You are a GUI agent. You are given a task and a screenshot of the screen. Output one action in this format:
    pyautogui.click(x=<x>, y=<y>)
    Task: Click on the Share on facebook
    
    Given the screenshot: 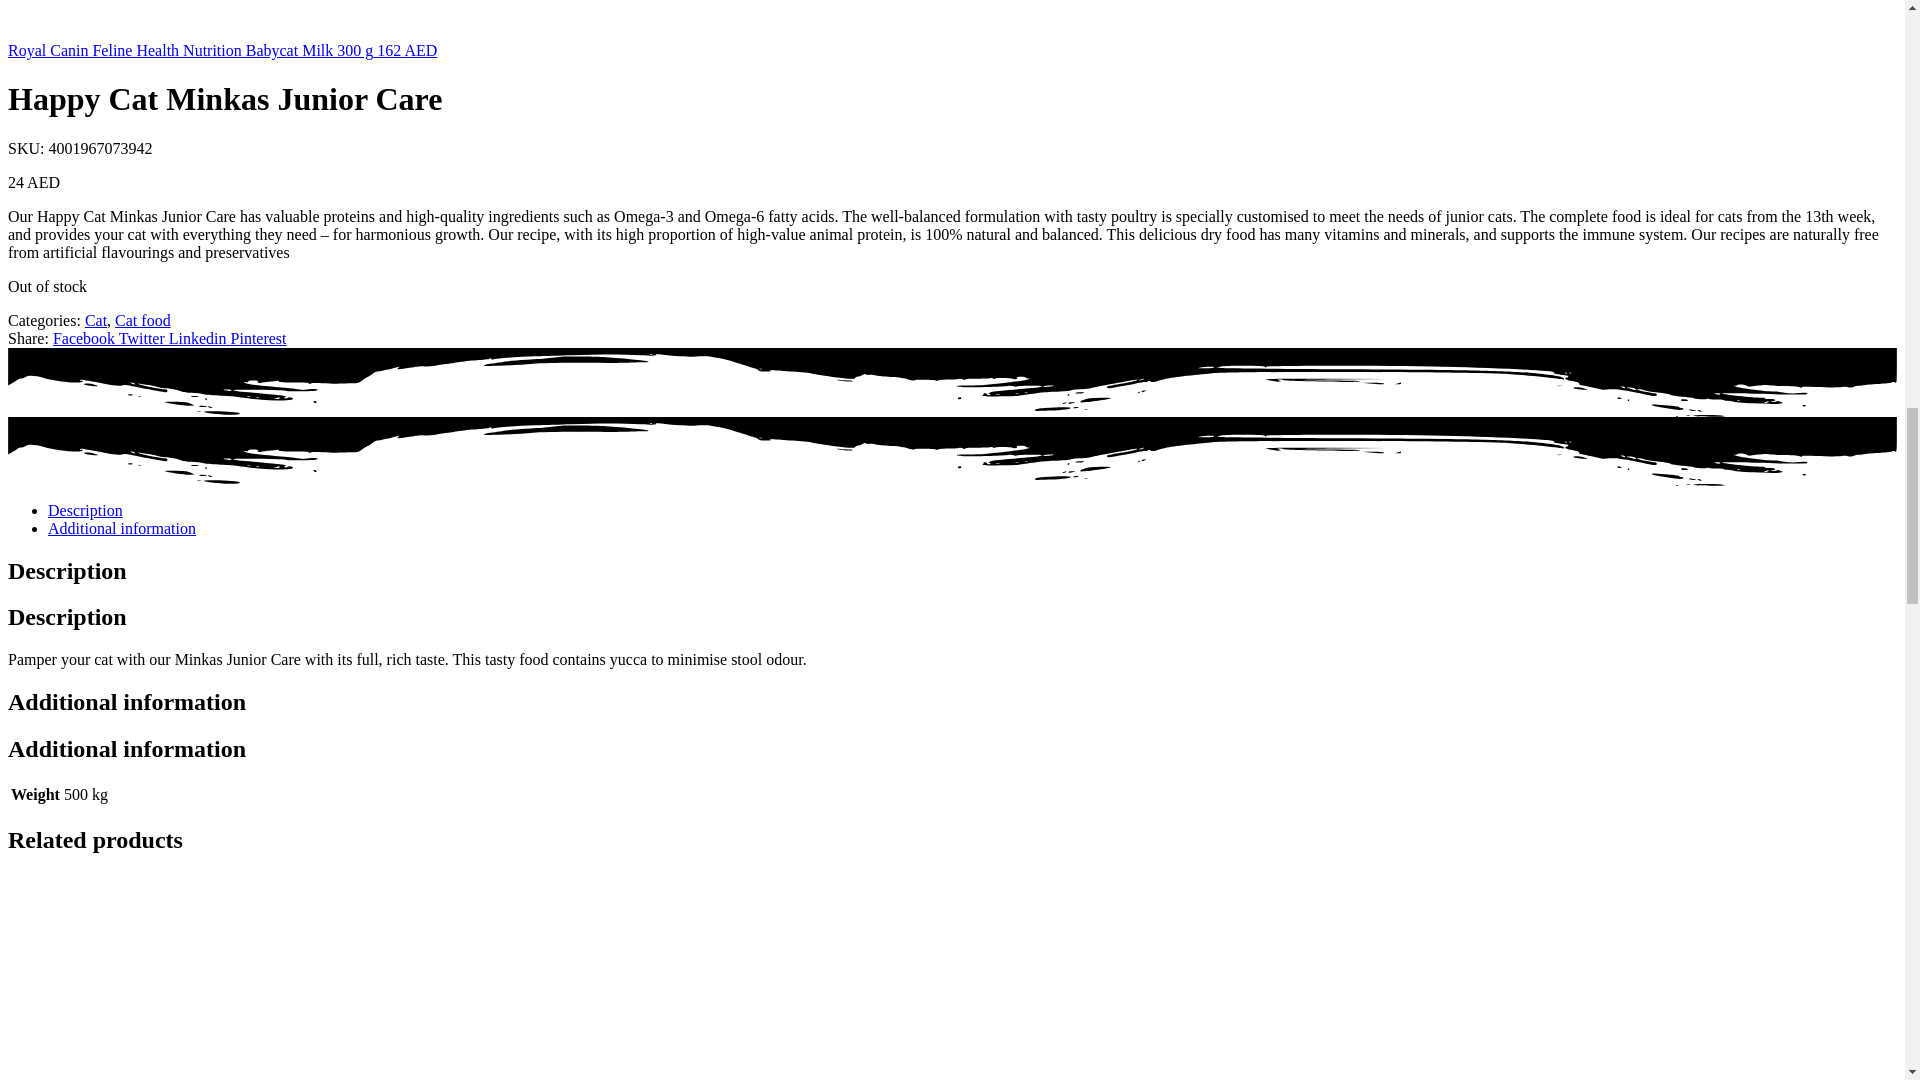 What is the action you would take?
    pyautogui.click(x=86, y=338)
    